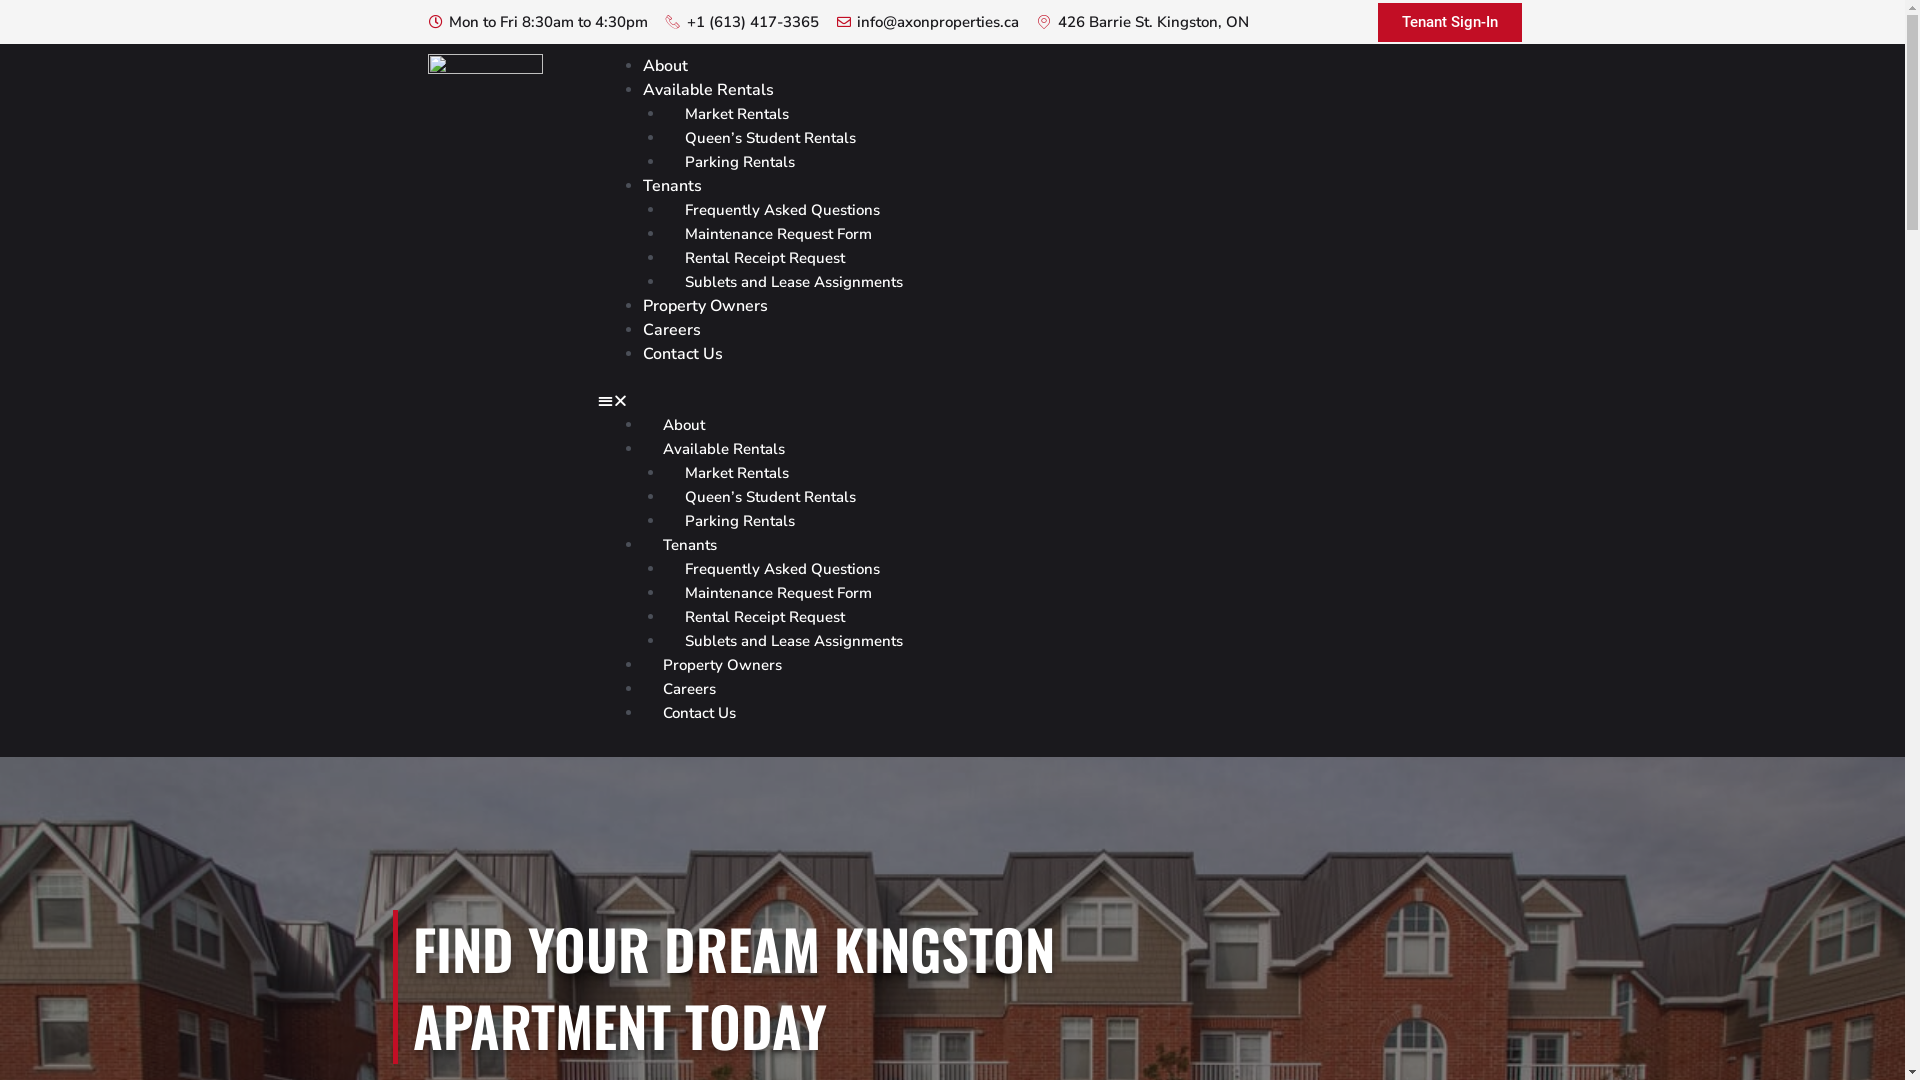 Image resolution: width=1920 pixels, height=1080 pixels. I want to click on Careers, so click(690, 688).